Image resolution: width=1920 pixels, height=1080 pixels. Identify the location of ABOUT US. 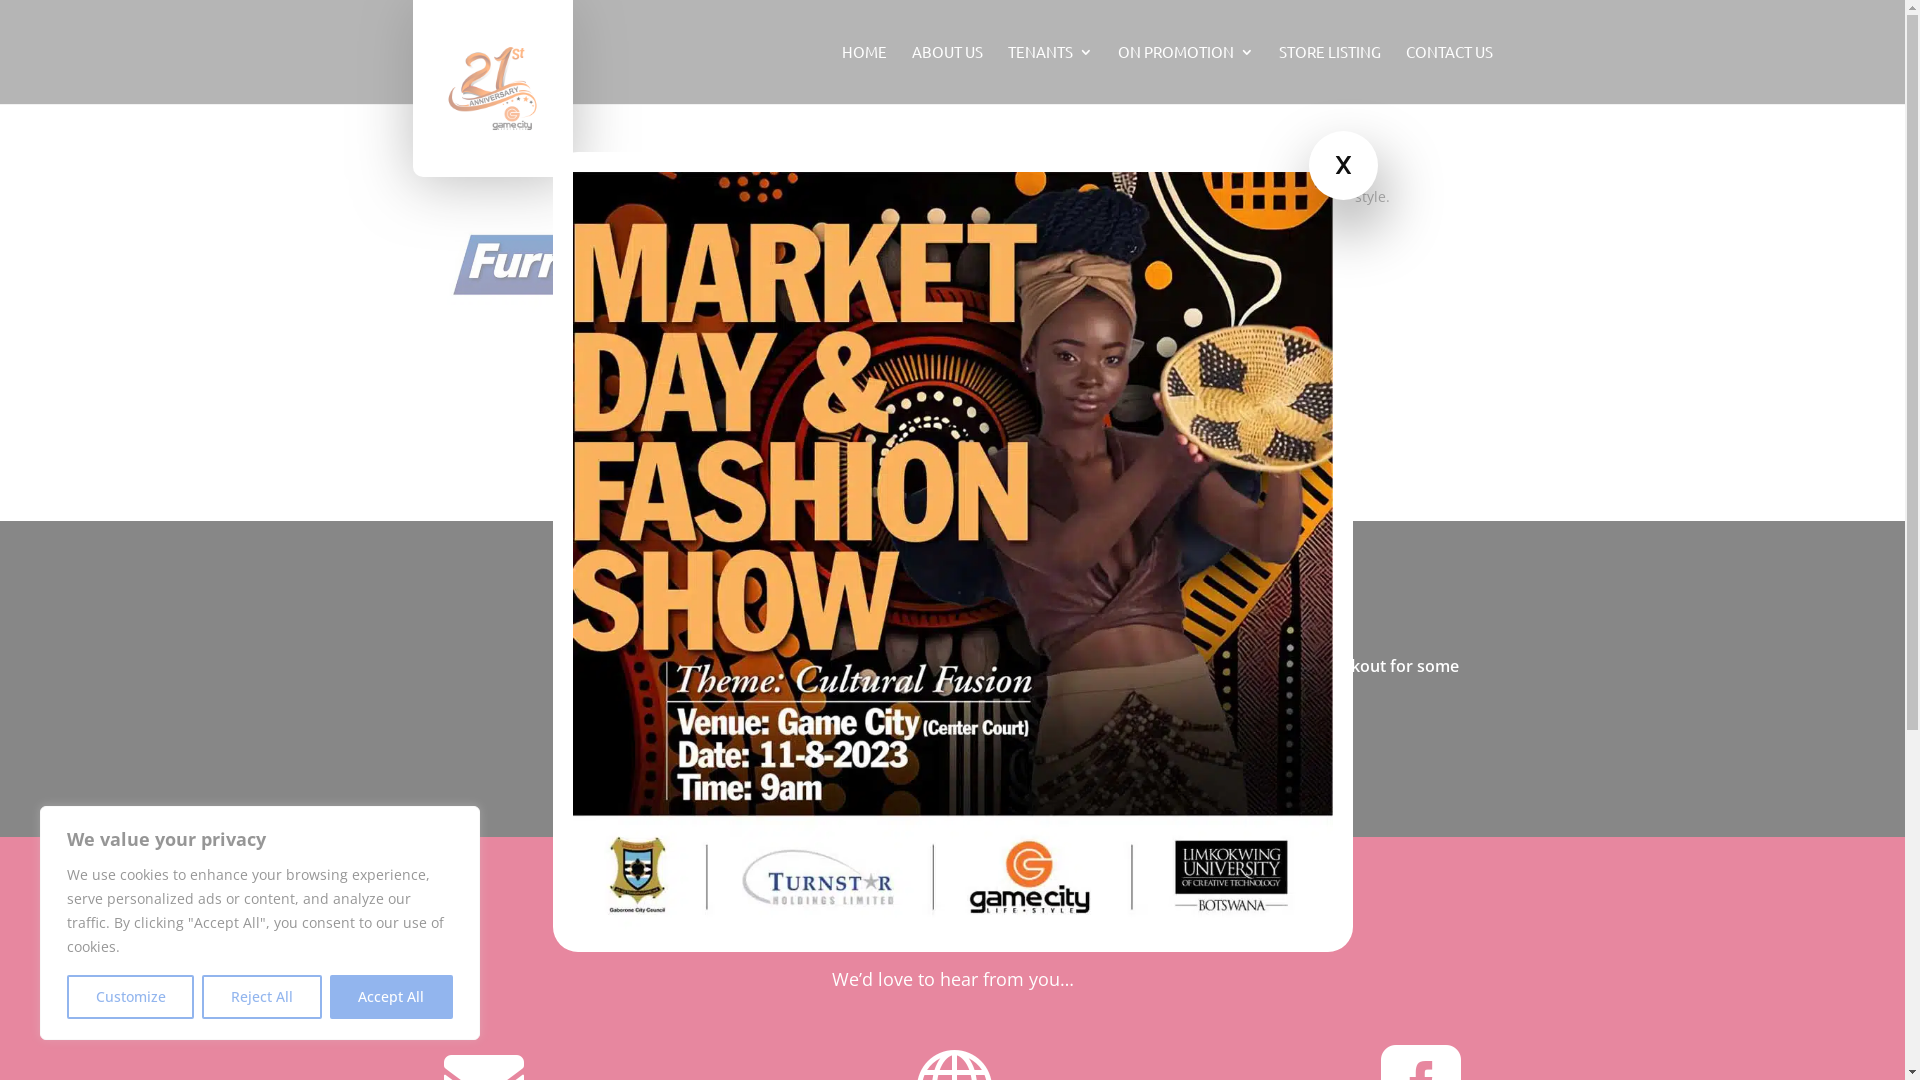
(948, 74).